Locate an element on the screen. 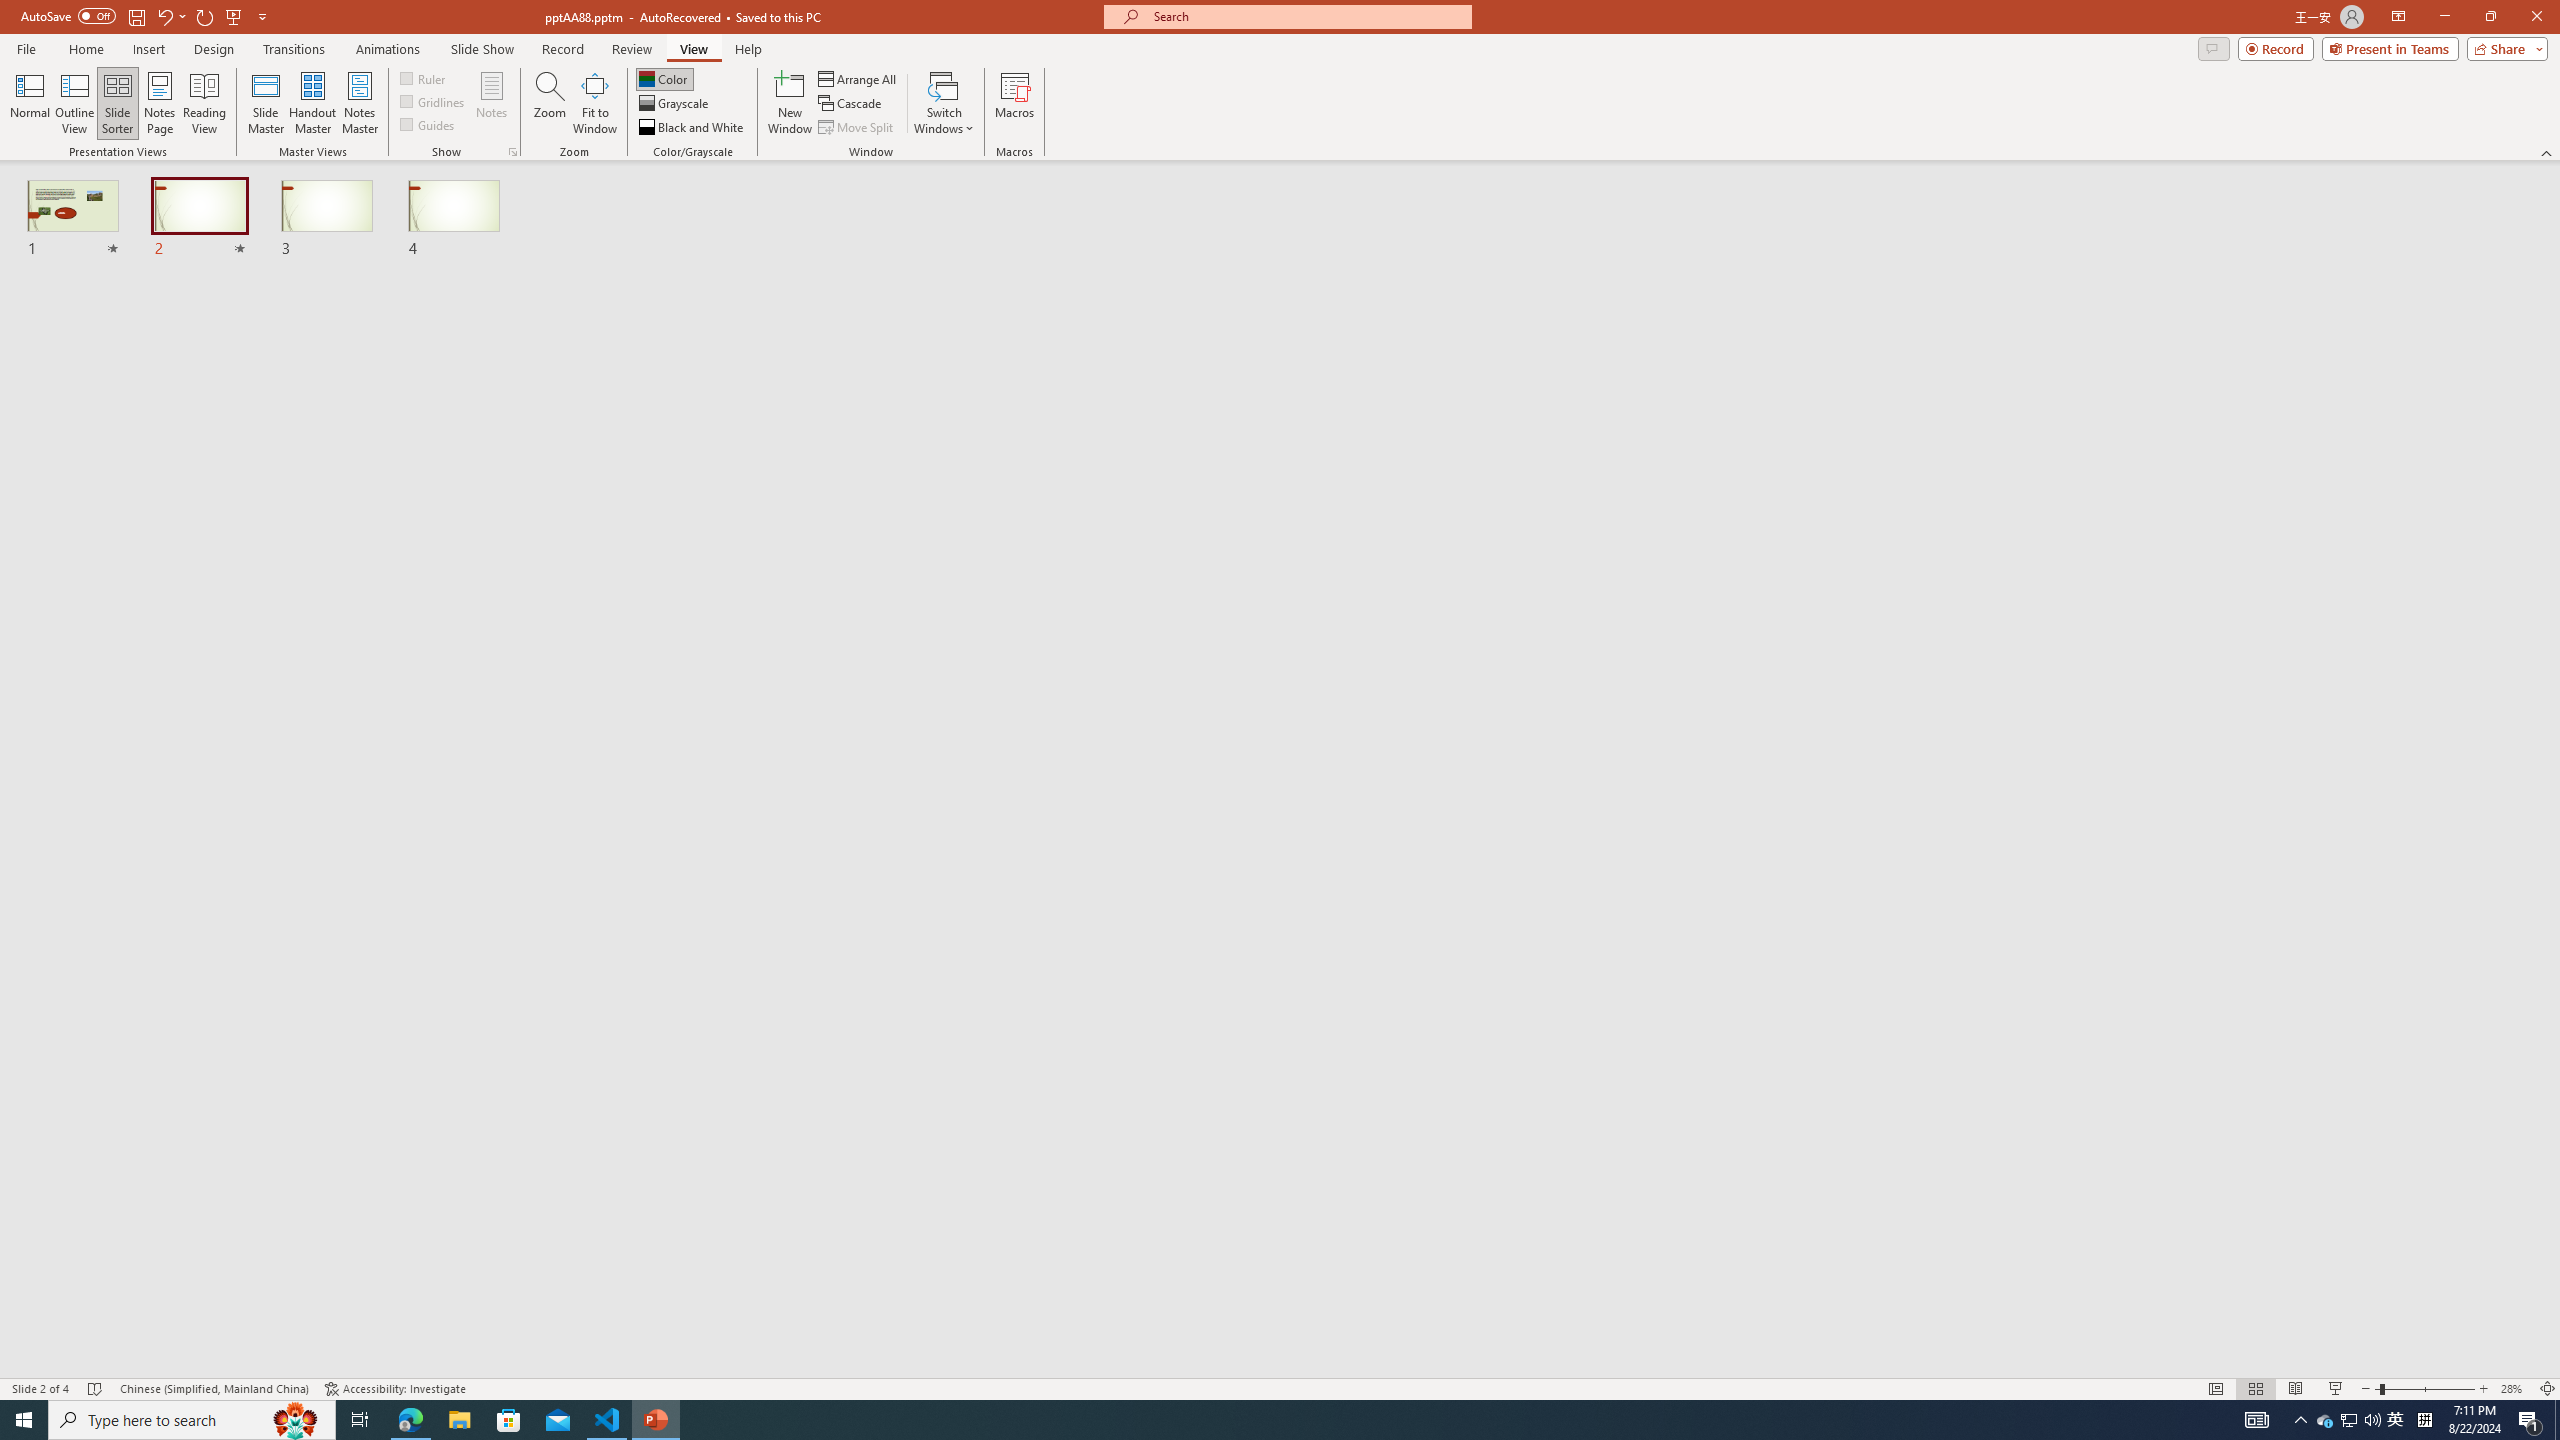  Cascade is located at coordinates (851, 104).